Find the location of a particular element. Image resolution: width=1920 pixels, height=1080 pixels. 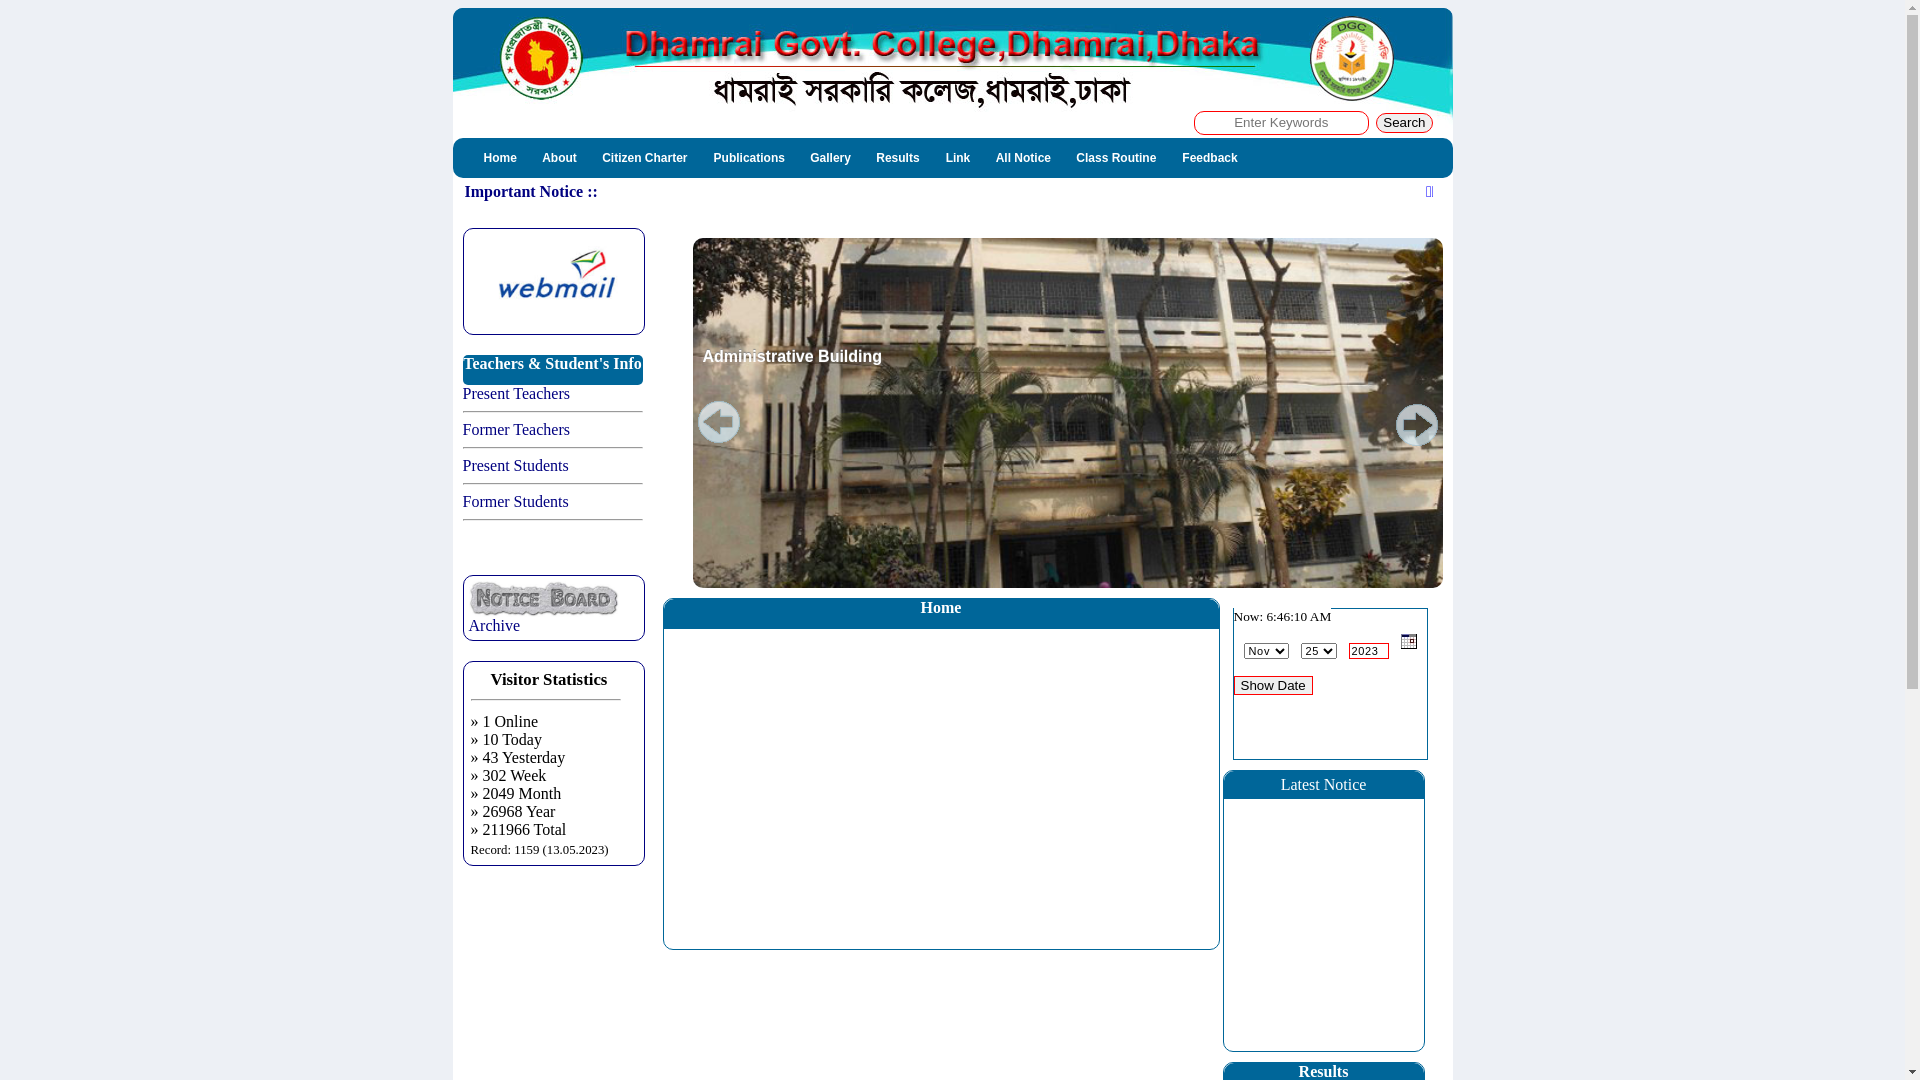

Former Students is located at coordinates (515, 502).